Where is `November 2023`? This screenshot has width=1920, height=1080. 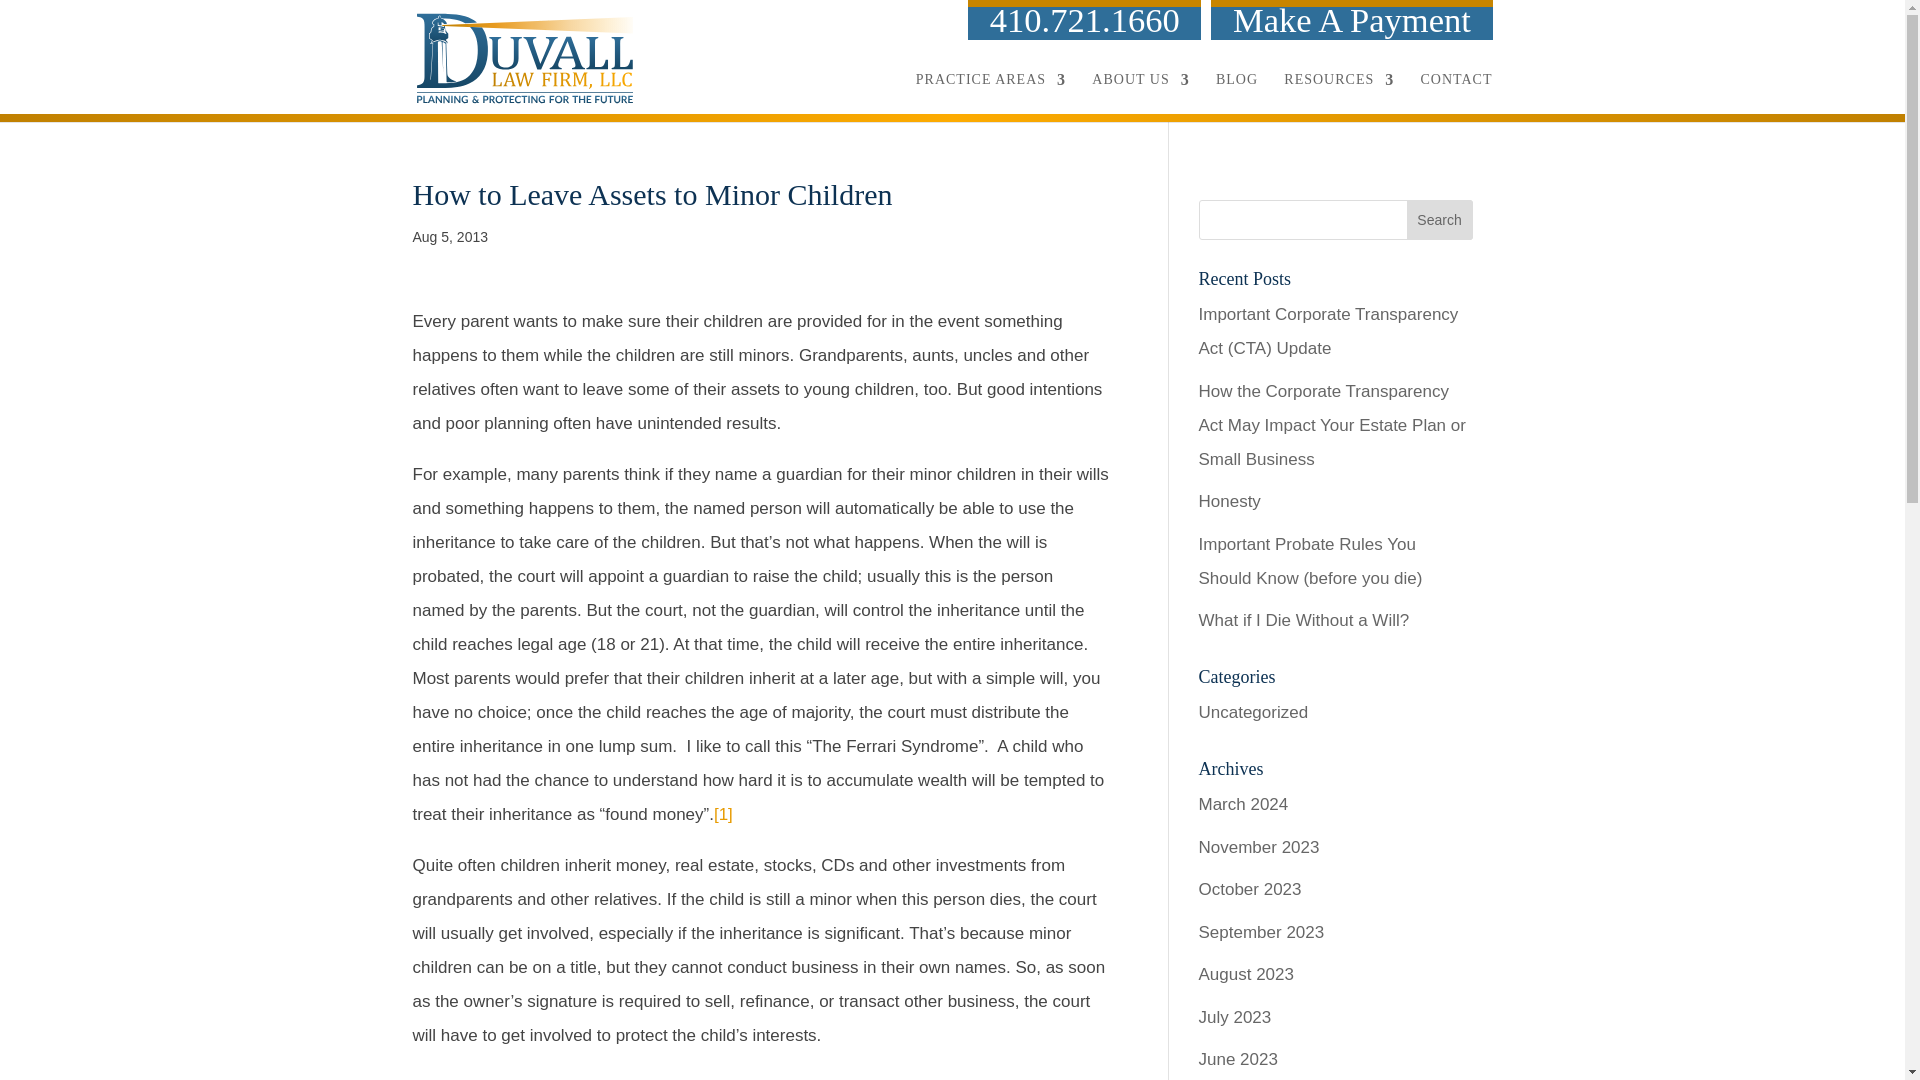 November 2023 is located at coordinates (1258, 848).